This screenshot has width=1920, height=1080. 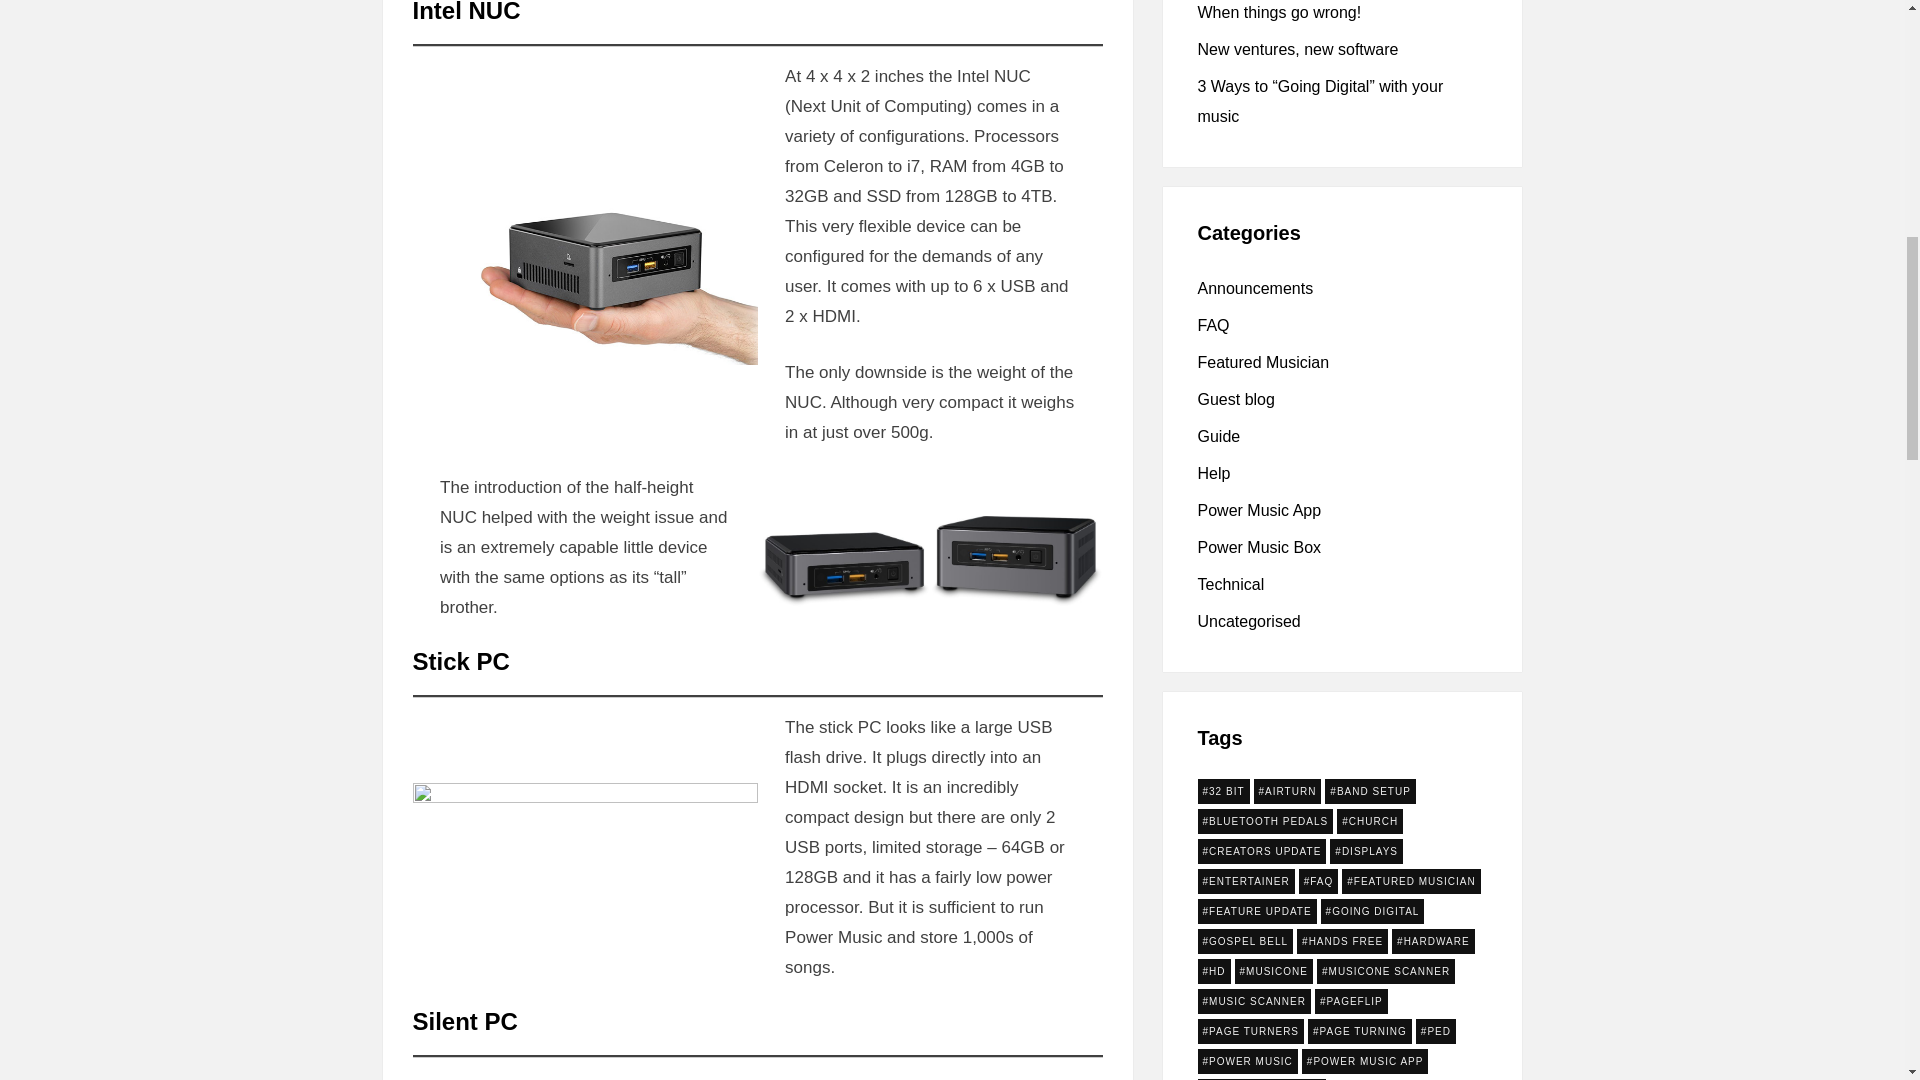 What do you see at coordinates (1298, 50) in the screenshot?
I see `New ventures, new software` at bounding box center [1298, 50].